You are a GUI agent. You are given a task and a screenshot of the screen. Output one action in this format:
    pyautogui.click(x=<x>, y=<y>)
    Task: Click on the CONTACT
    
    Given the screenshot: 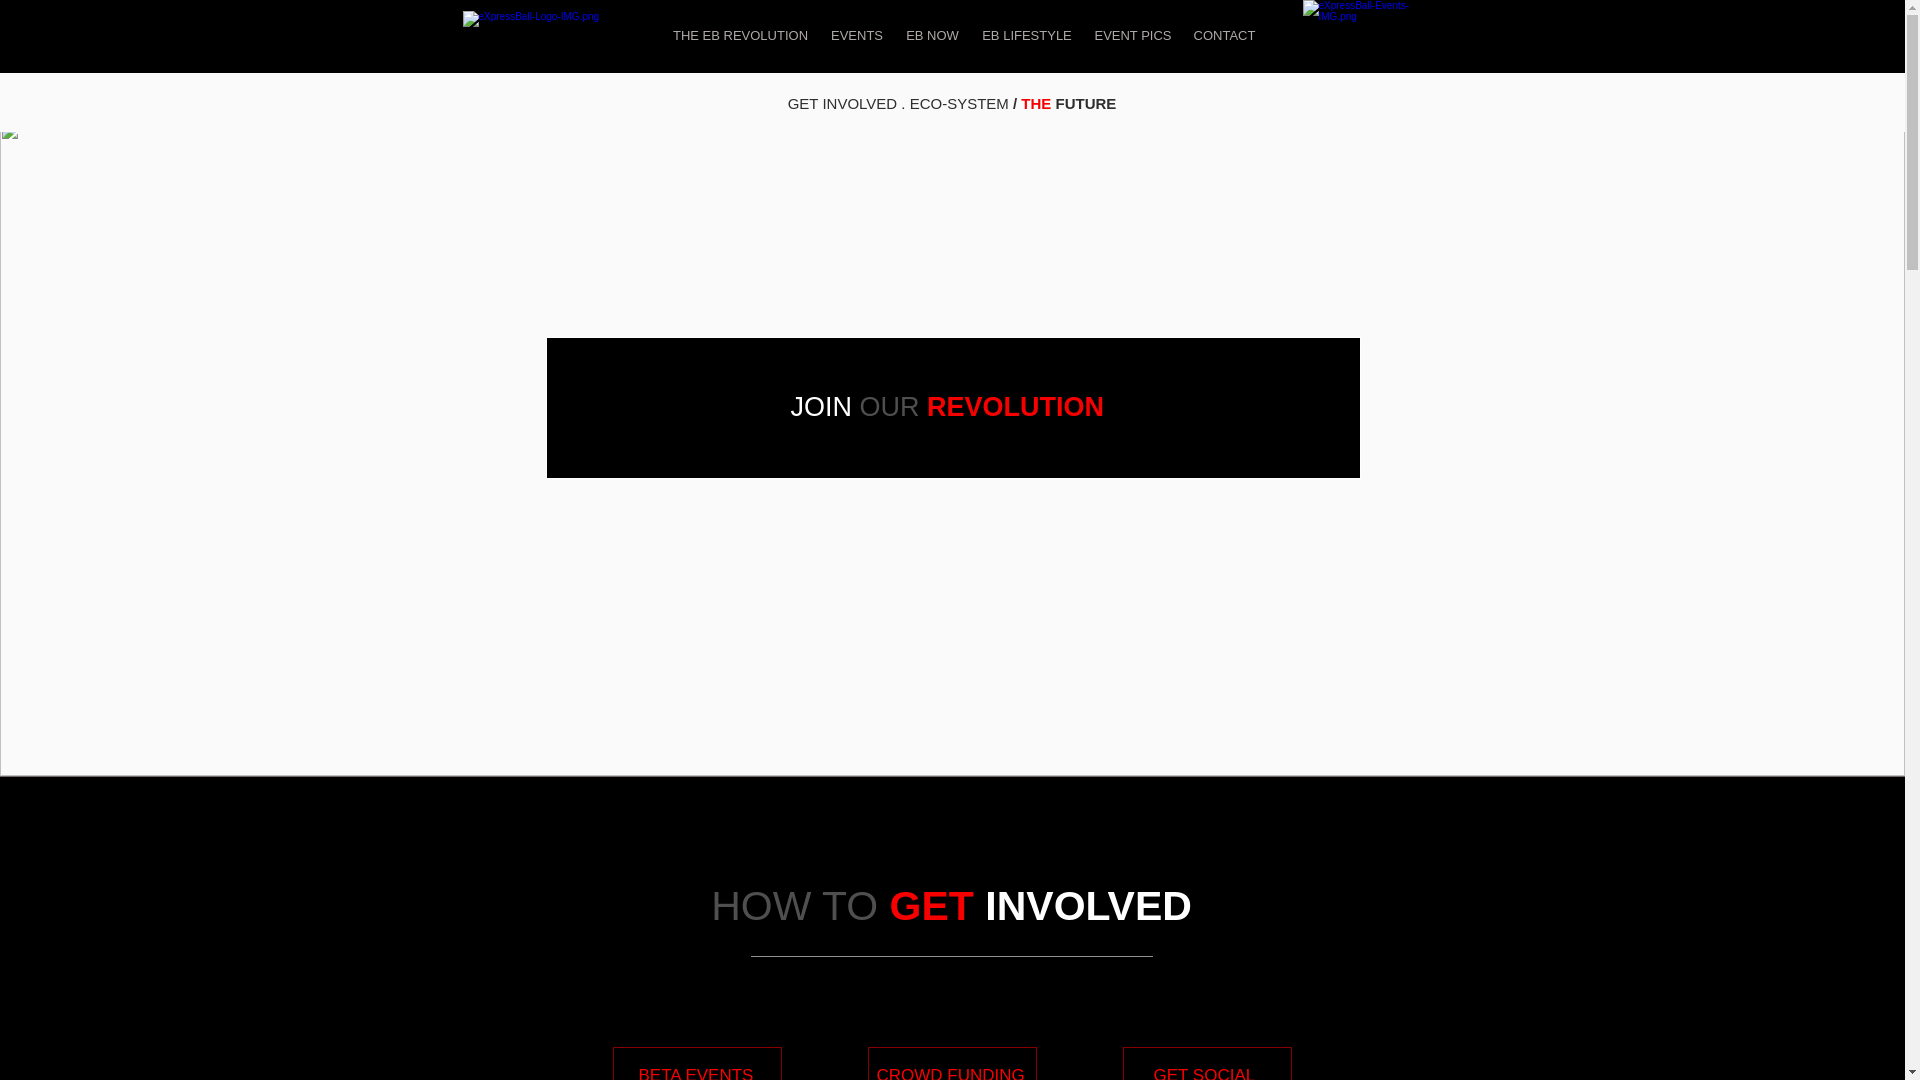 What is the action you would take?
    pyautogui.click(x=1224, y=36)
    